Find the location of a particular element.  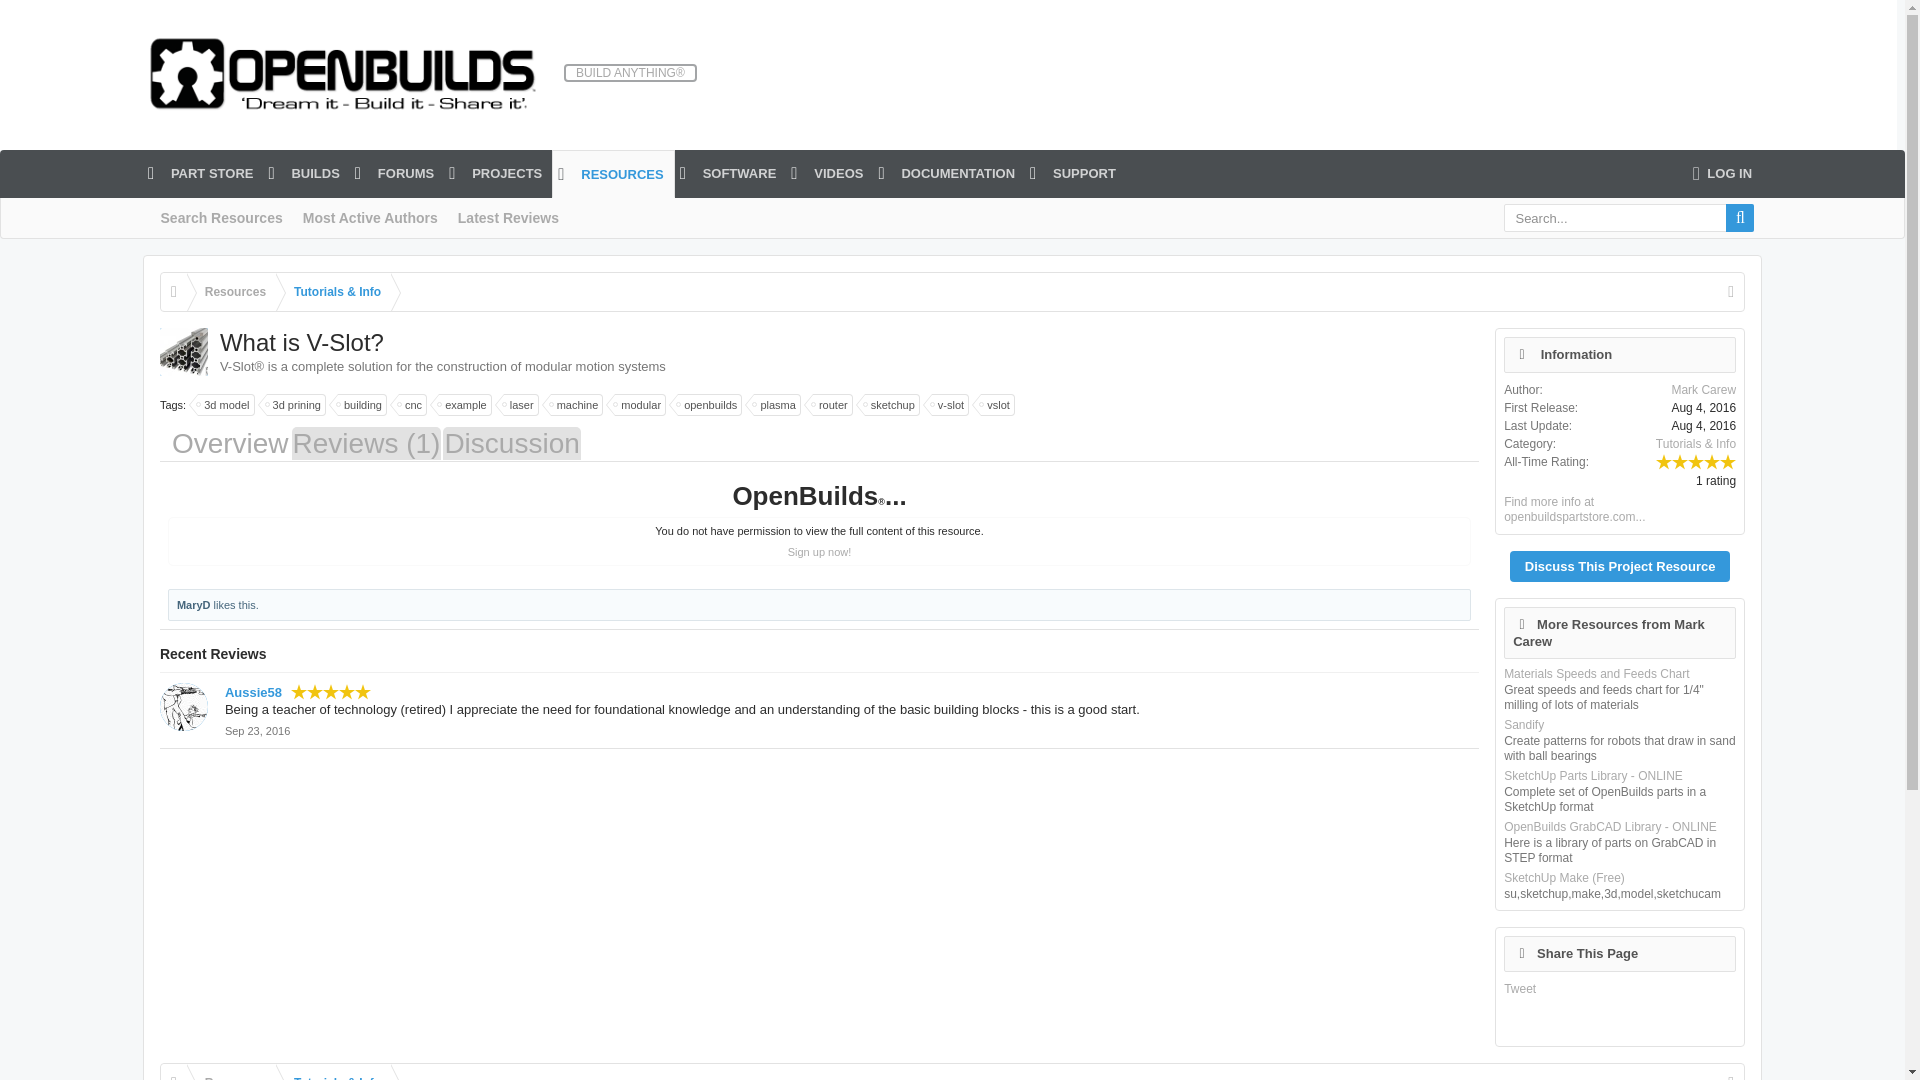

Permalink is located at coordinates (256, 730).